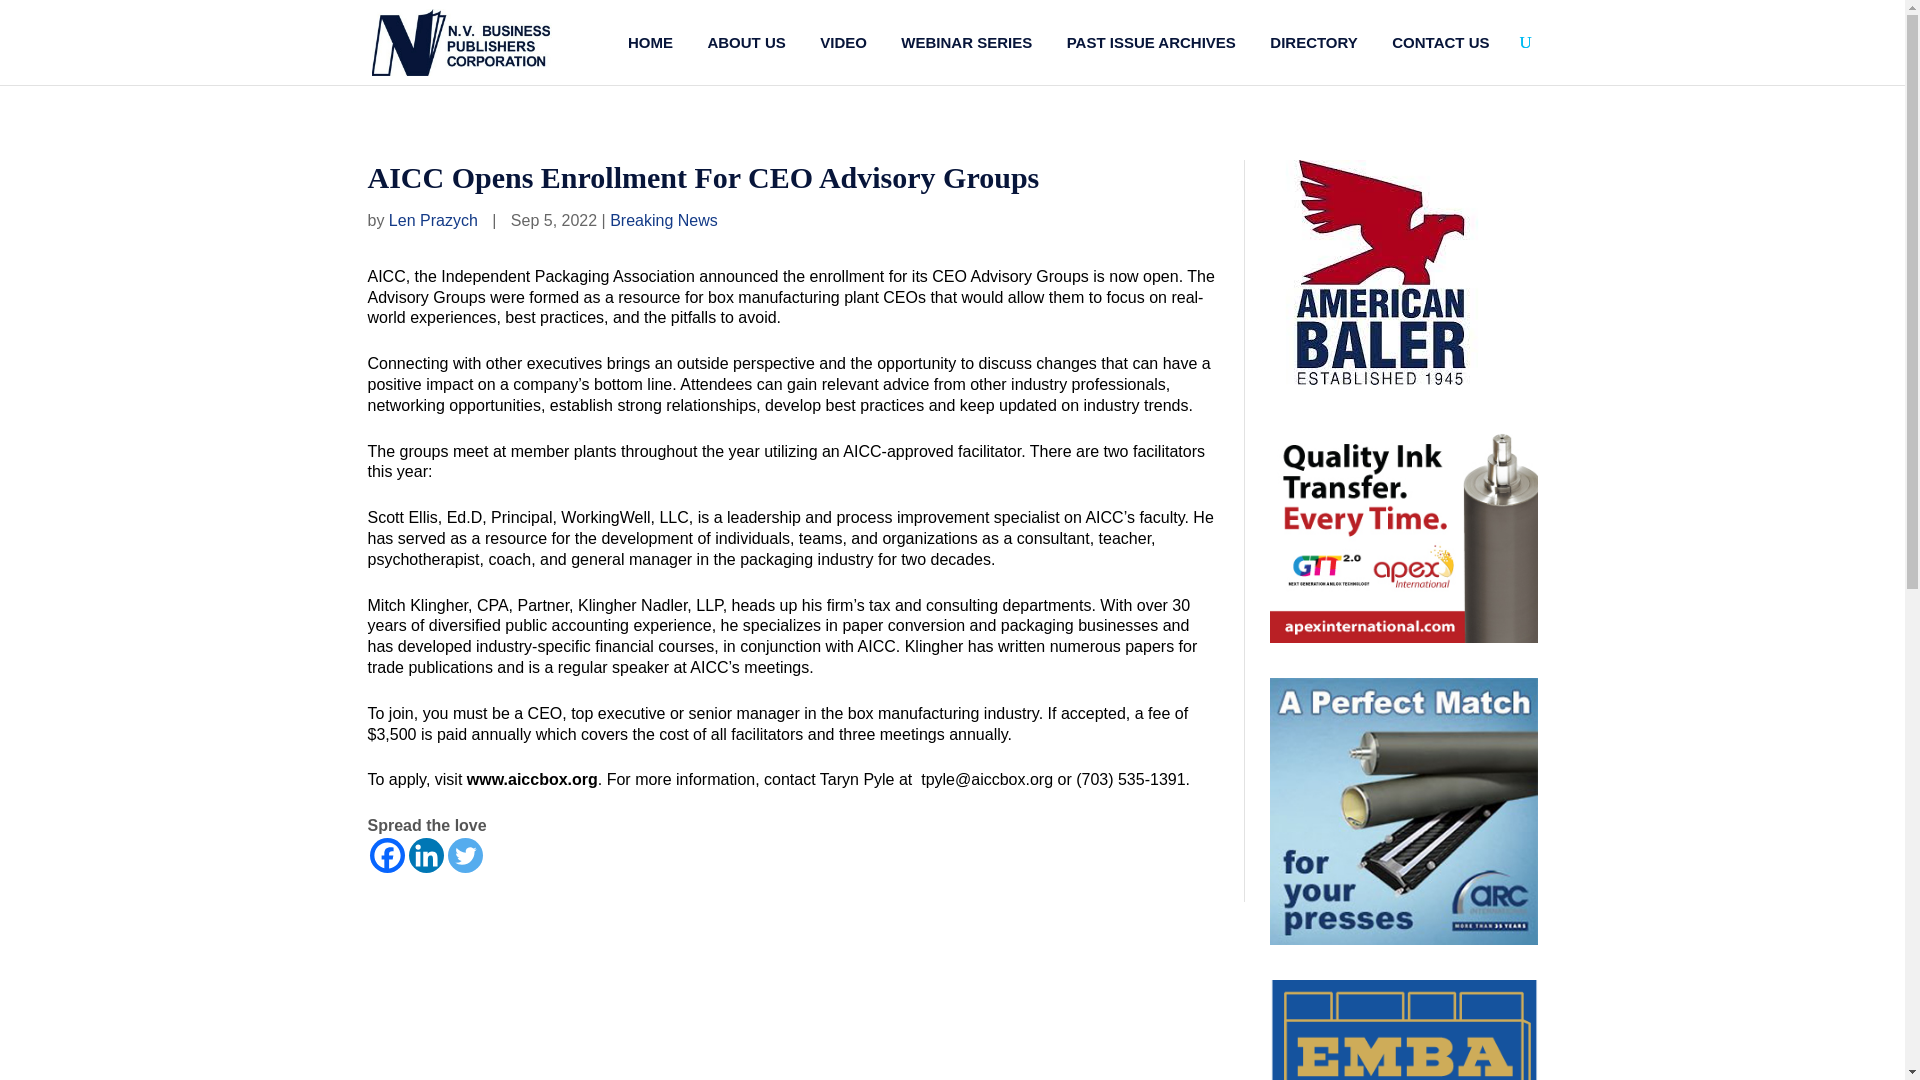  Describe the element at coordinates (650, 42) in the screenshot. I see `HOME` at that location.